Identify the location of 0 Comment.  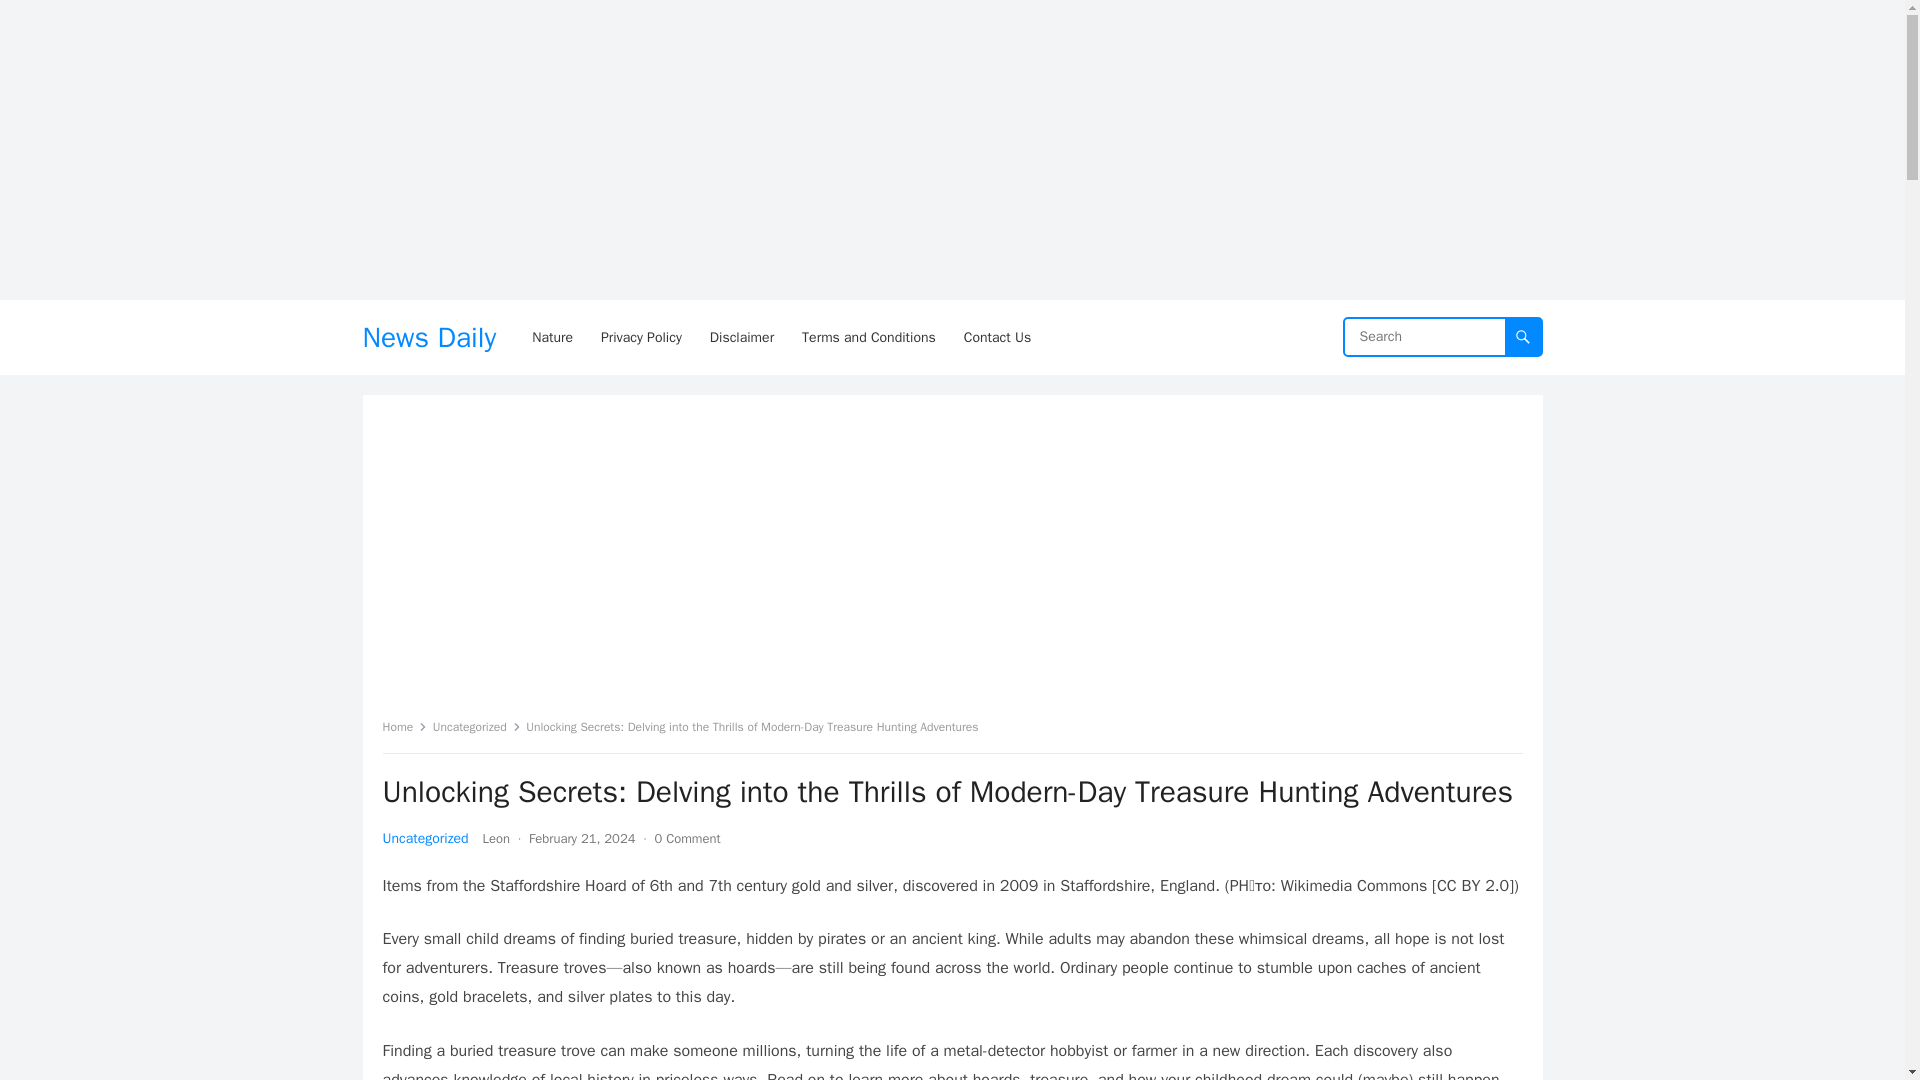
(687, 838).